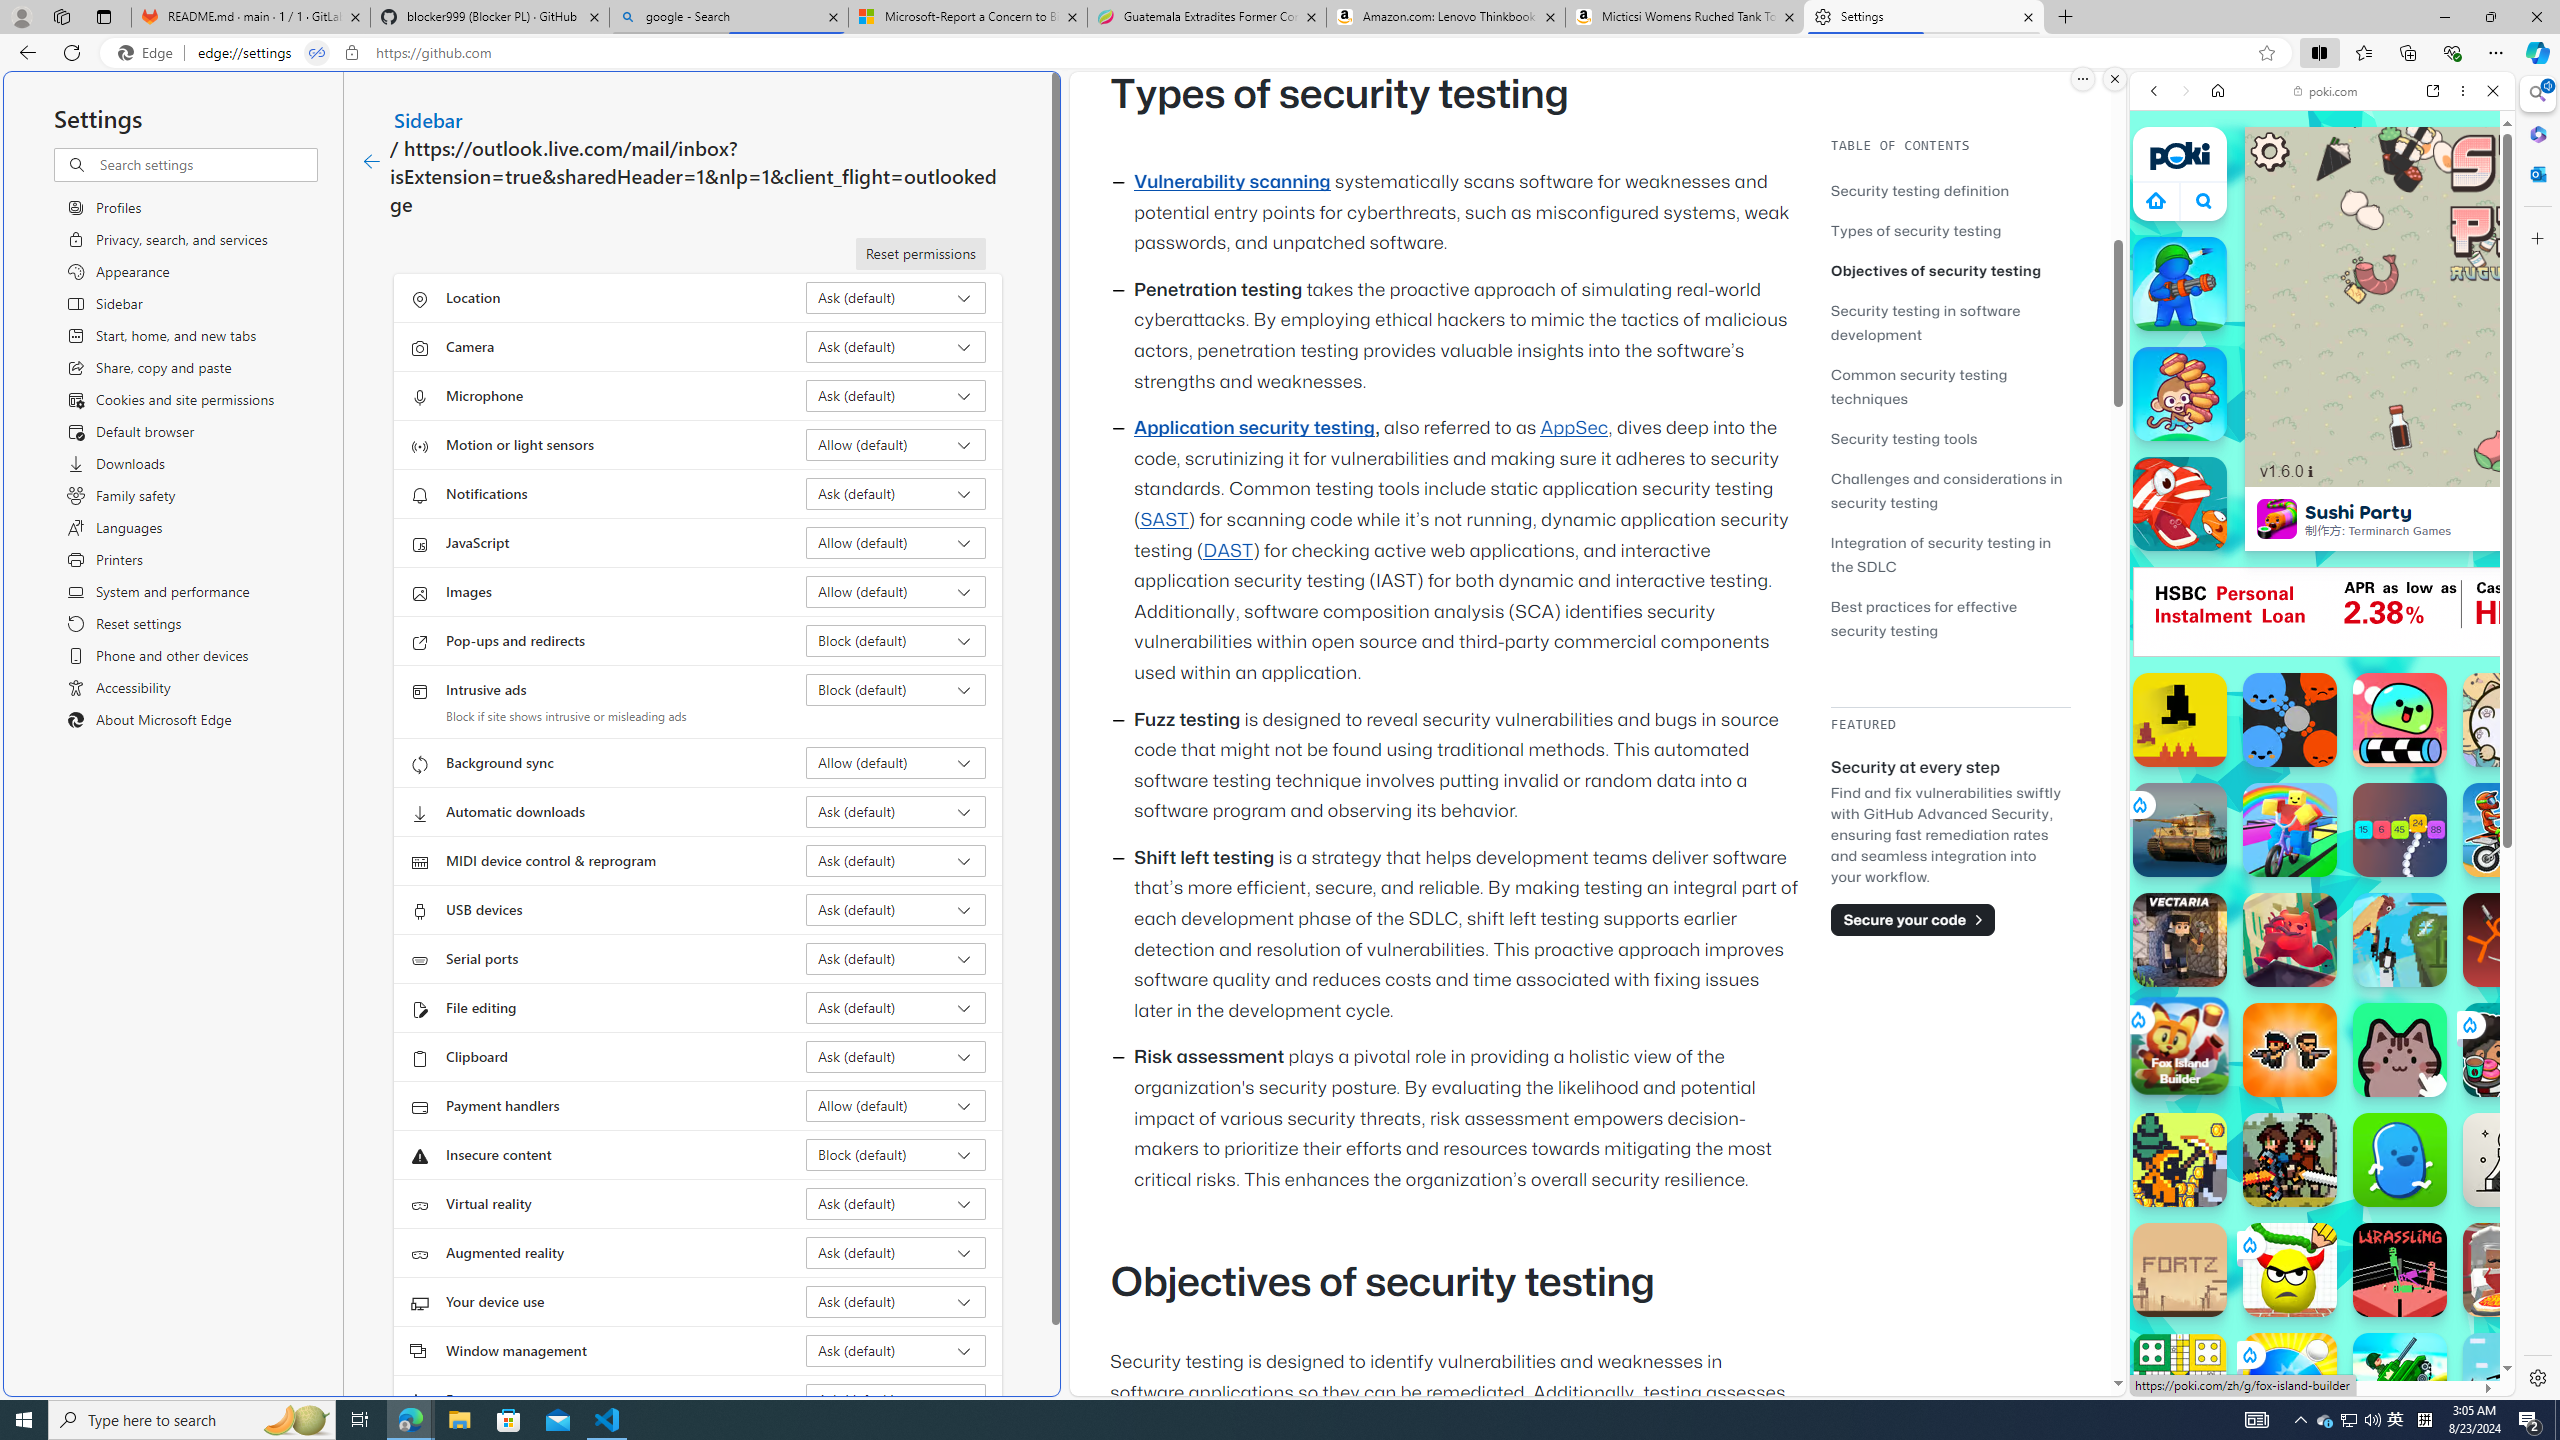 Image resolution: width=2560 pixels, height=1440 pixels. What do you see at coordinates (2400, 1380) in the screenshot?
I see `Hills of Steel Hills of Steel` at bounding box center [2400, 1380].